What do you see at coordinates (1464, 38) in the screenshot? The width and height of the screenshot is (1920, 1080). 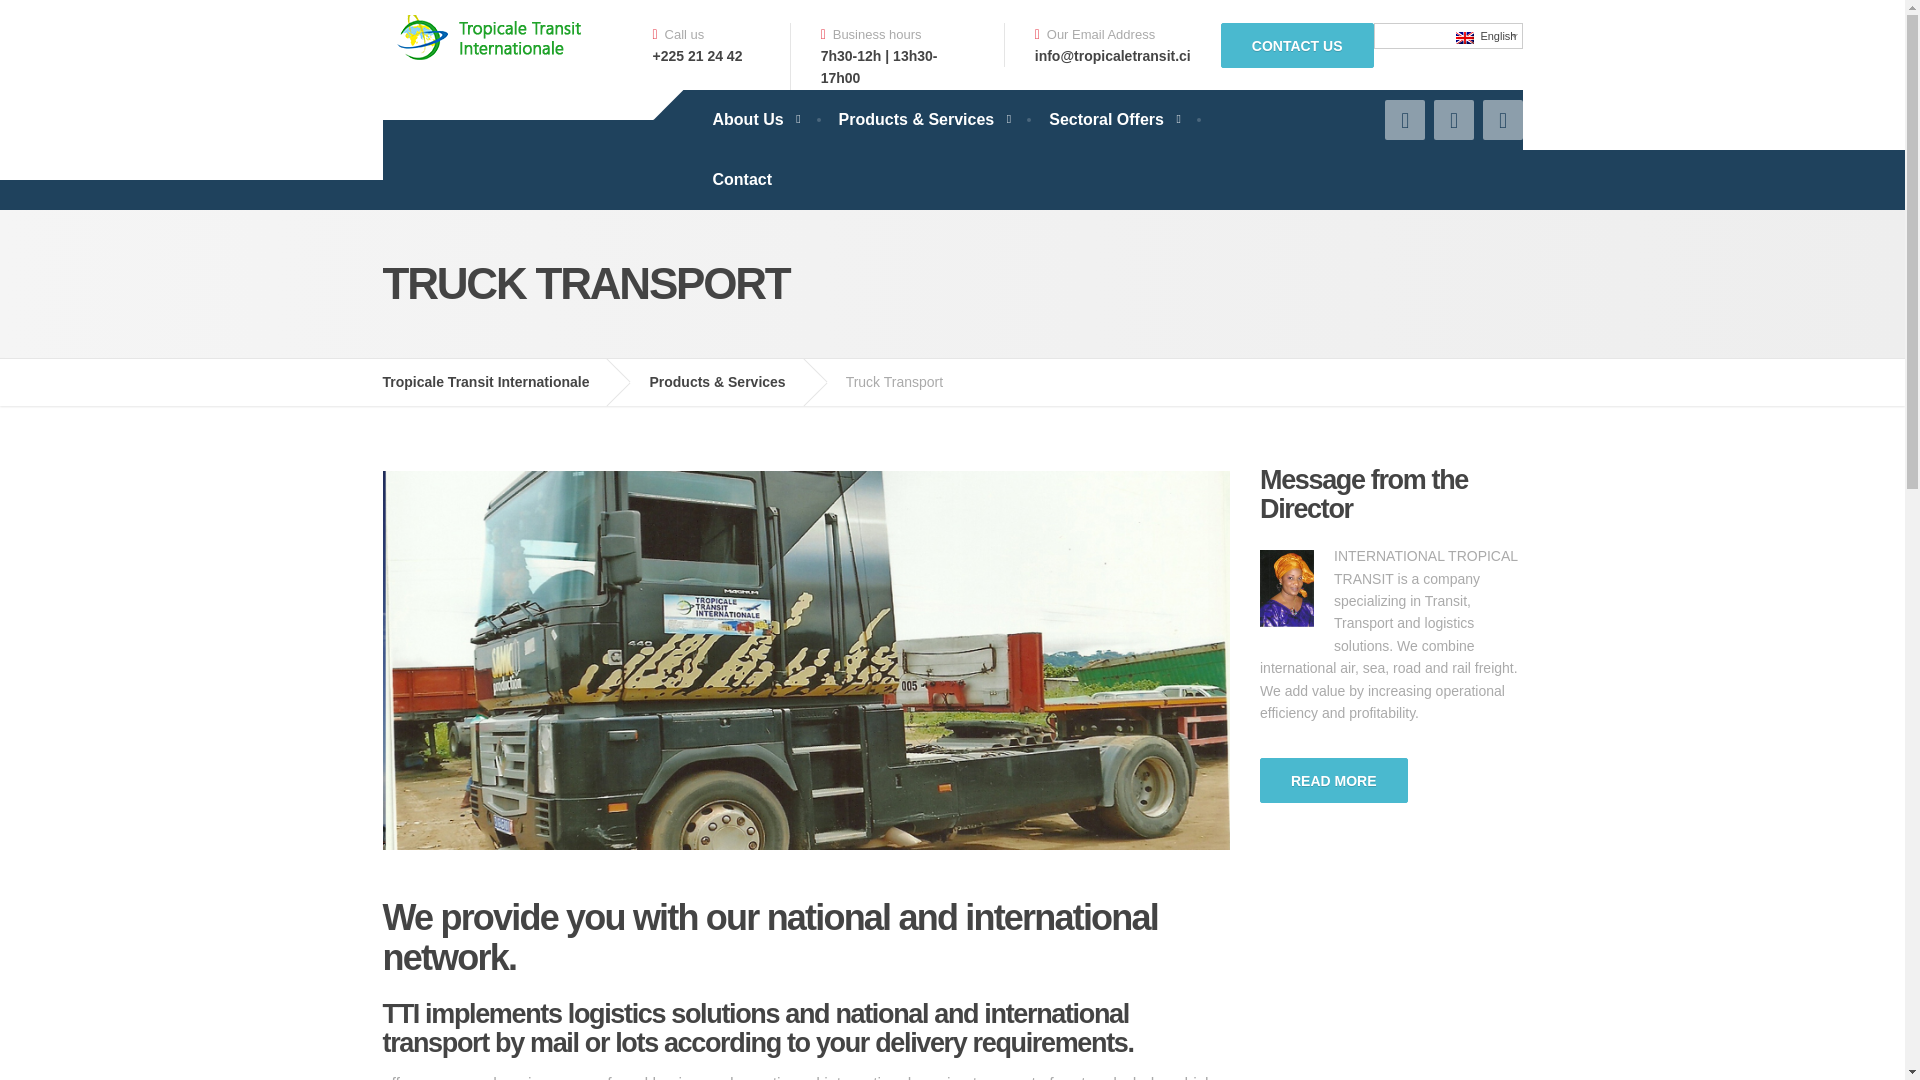 I see `English` at bounding box center [1464, 38].